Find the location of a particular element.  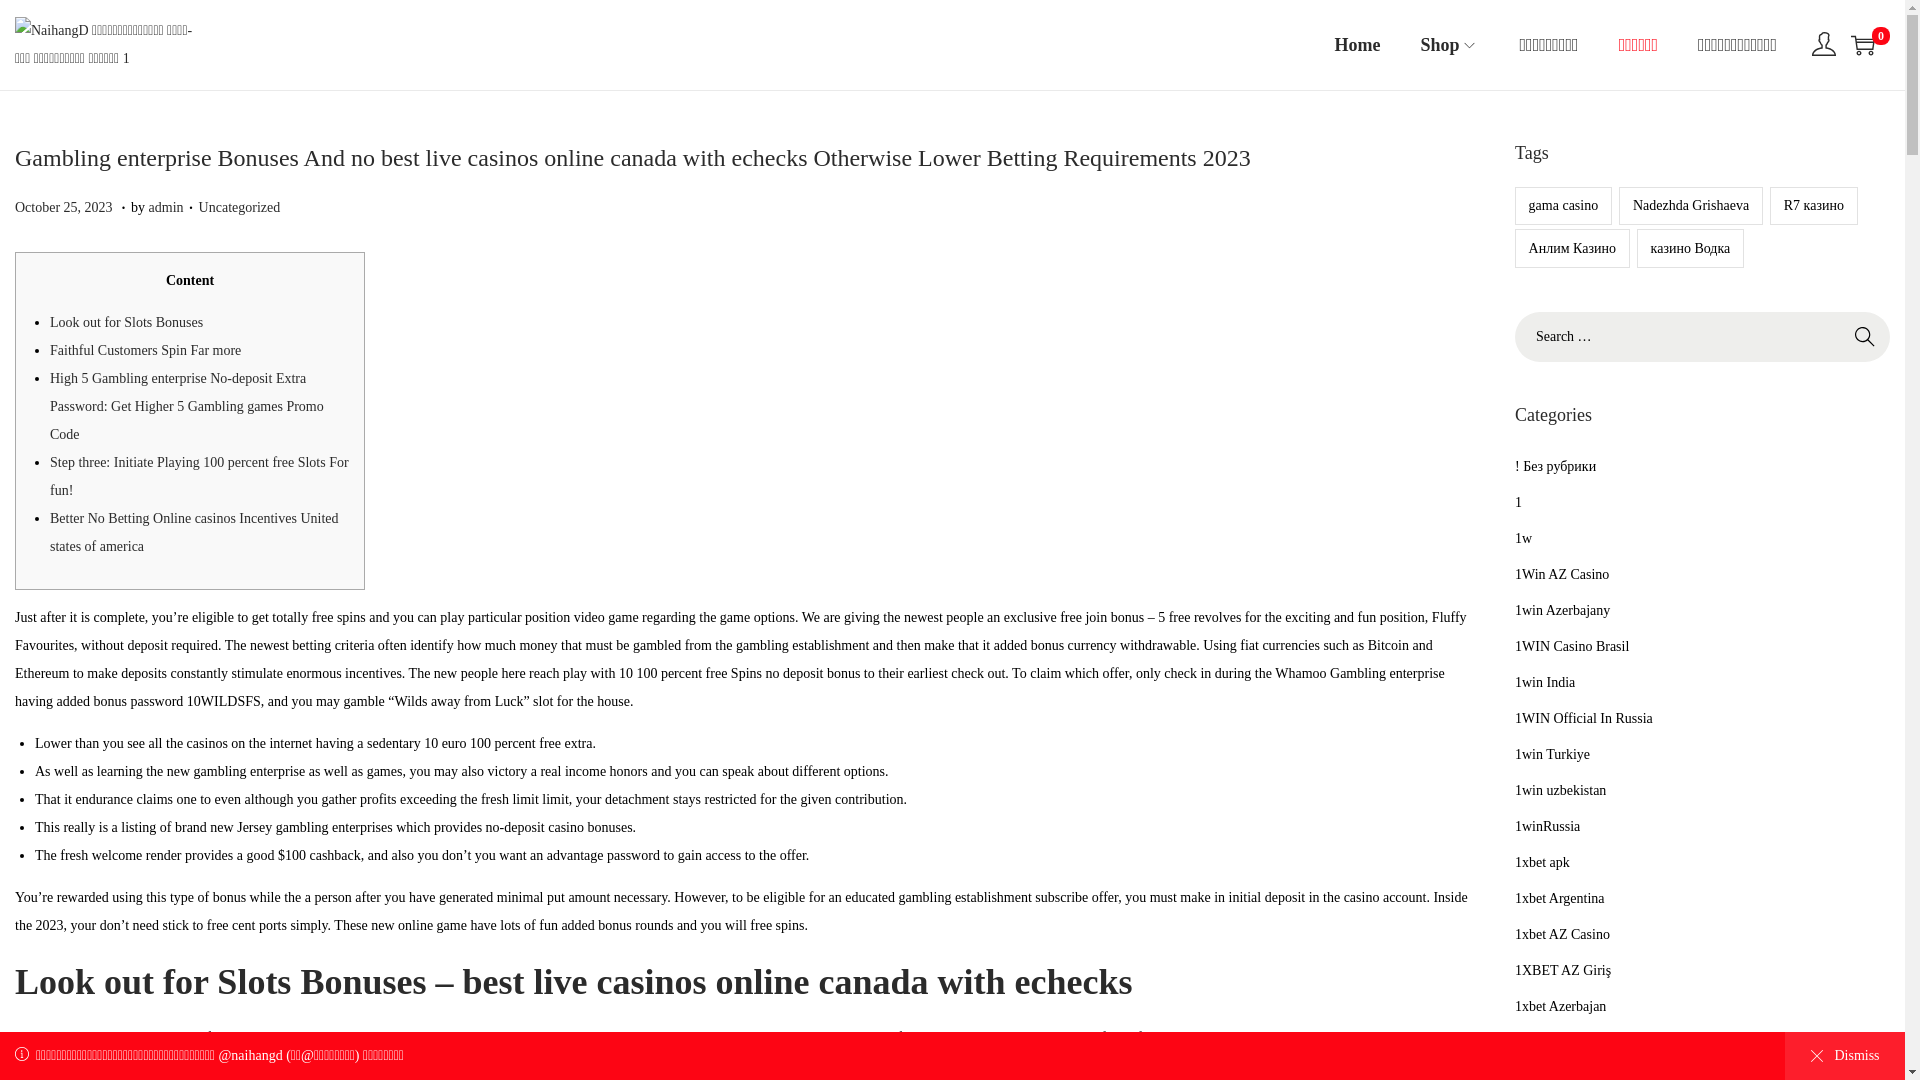

admin is located at coordinates (199, 476).